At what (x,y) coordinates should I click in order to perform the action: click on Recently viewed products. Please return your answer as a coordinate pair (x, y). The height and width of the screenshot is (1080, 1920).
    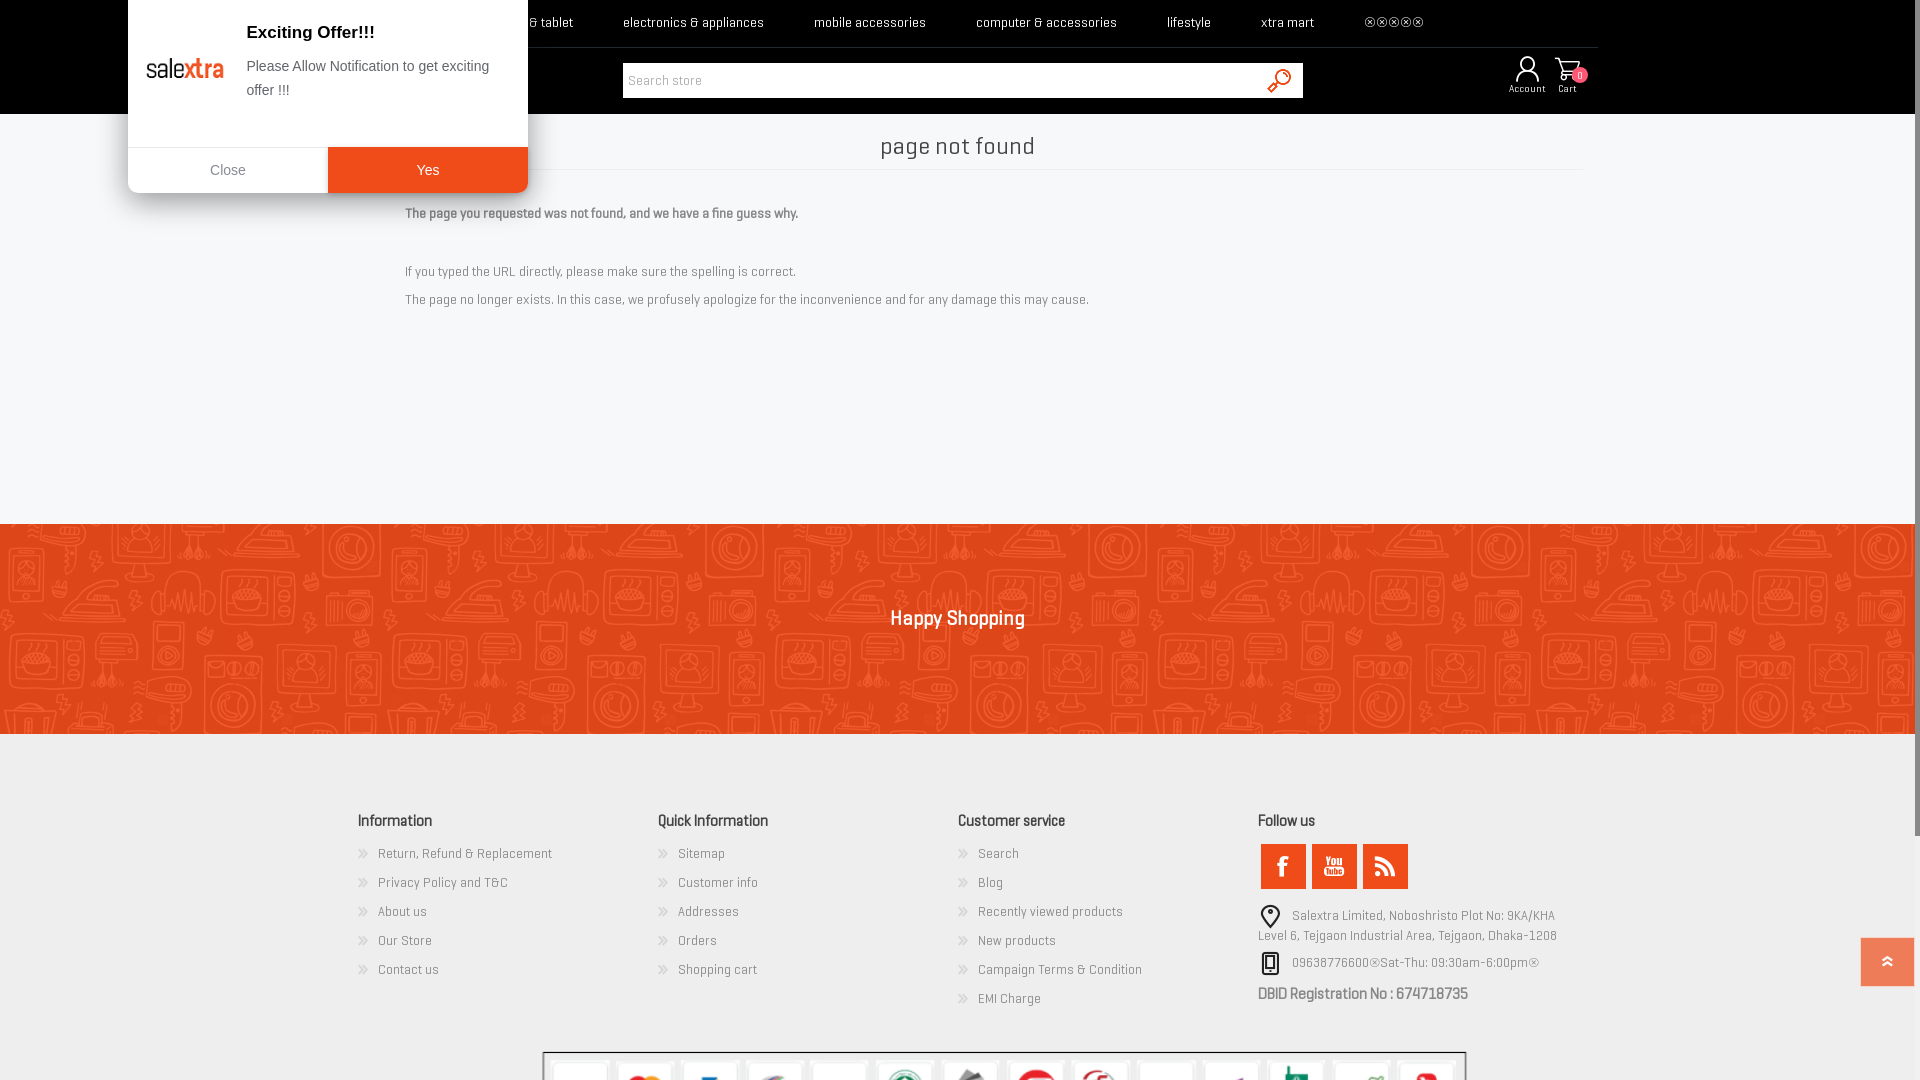
    Looking at the image, I should click on (1050, 912).